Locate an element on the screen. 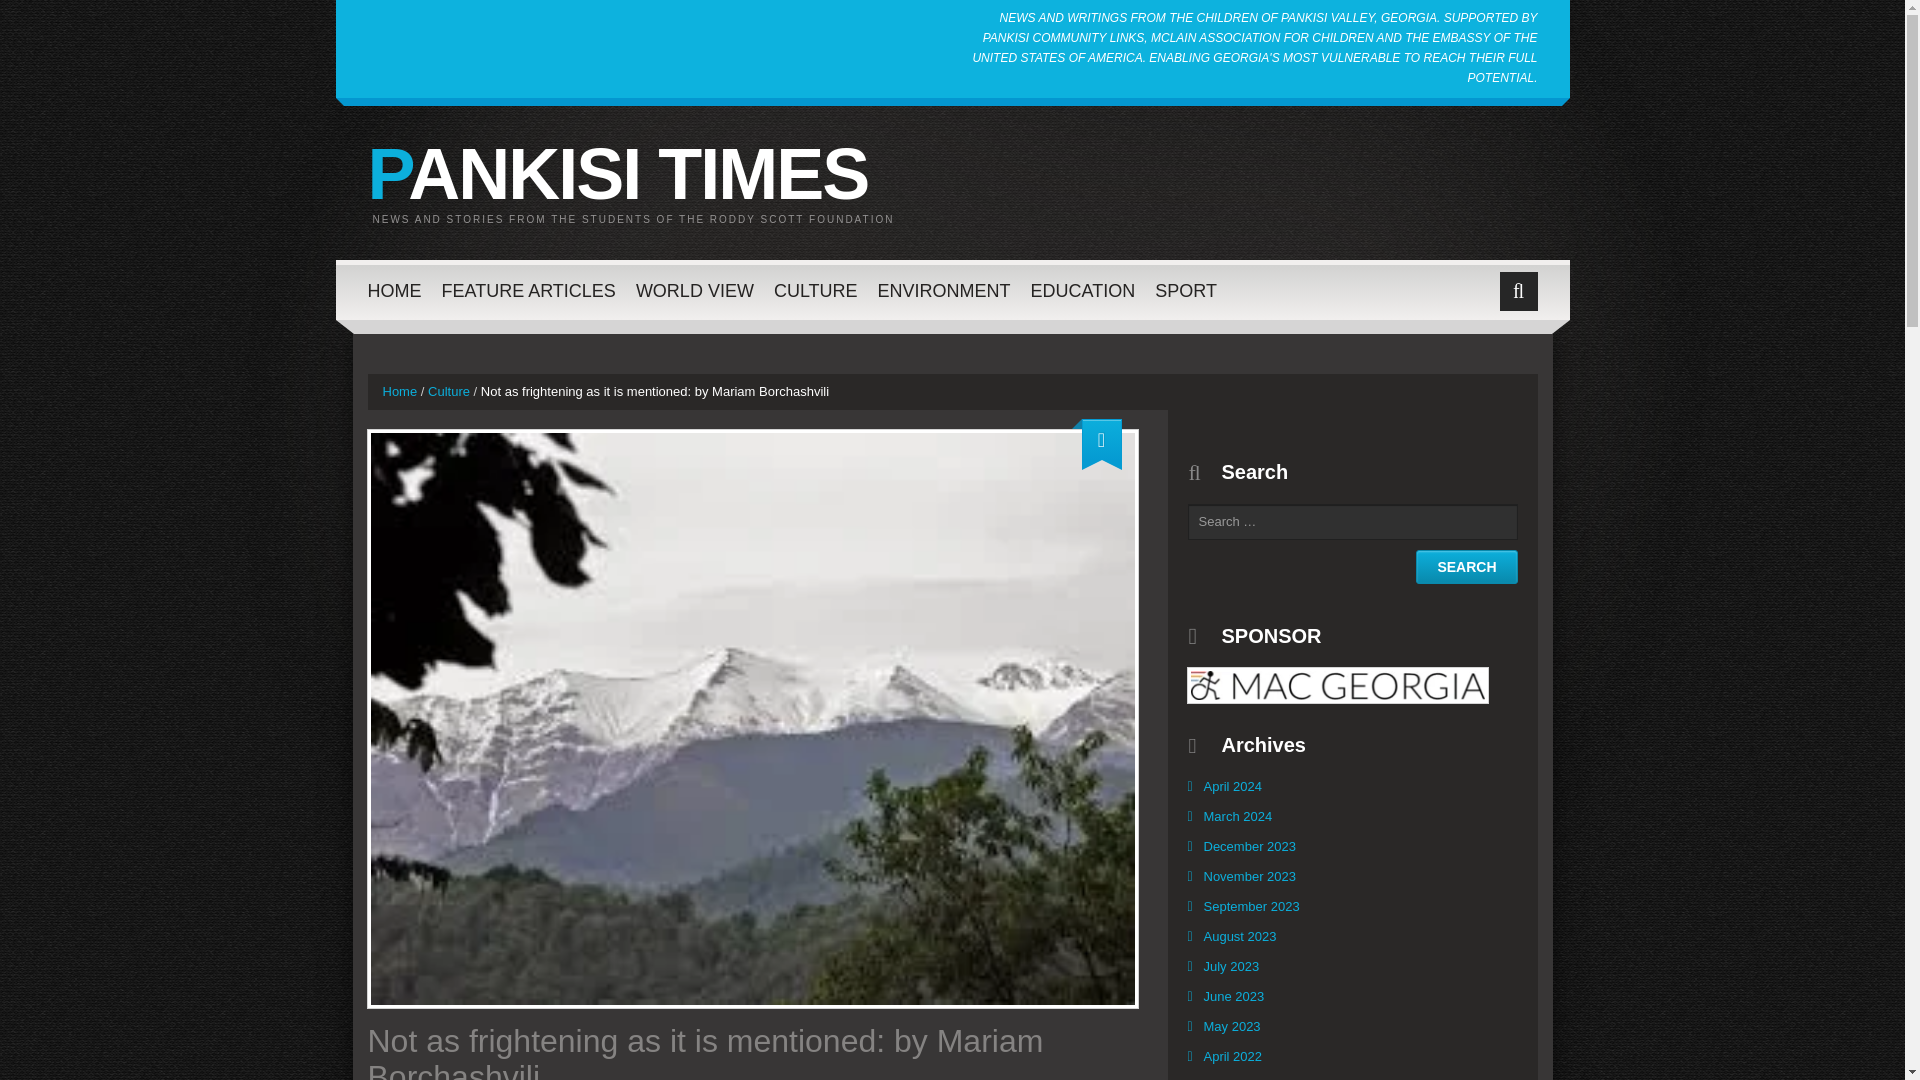 Image resolution: width=1920 pixels, height=1080 pixels. HOME is located at coordinates (395, 290).